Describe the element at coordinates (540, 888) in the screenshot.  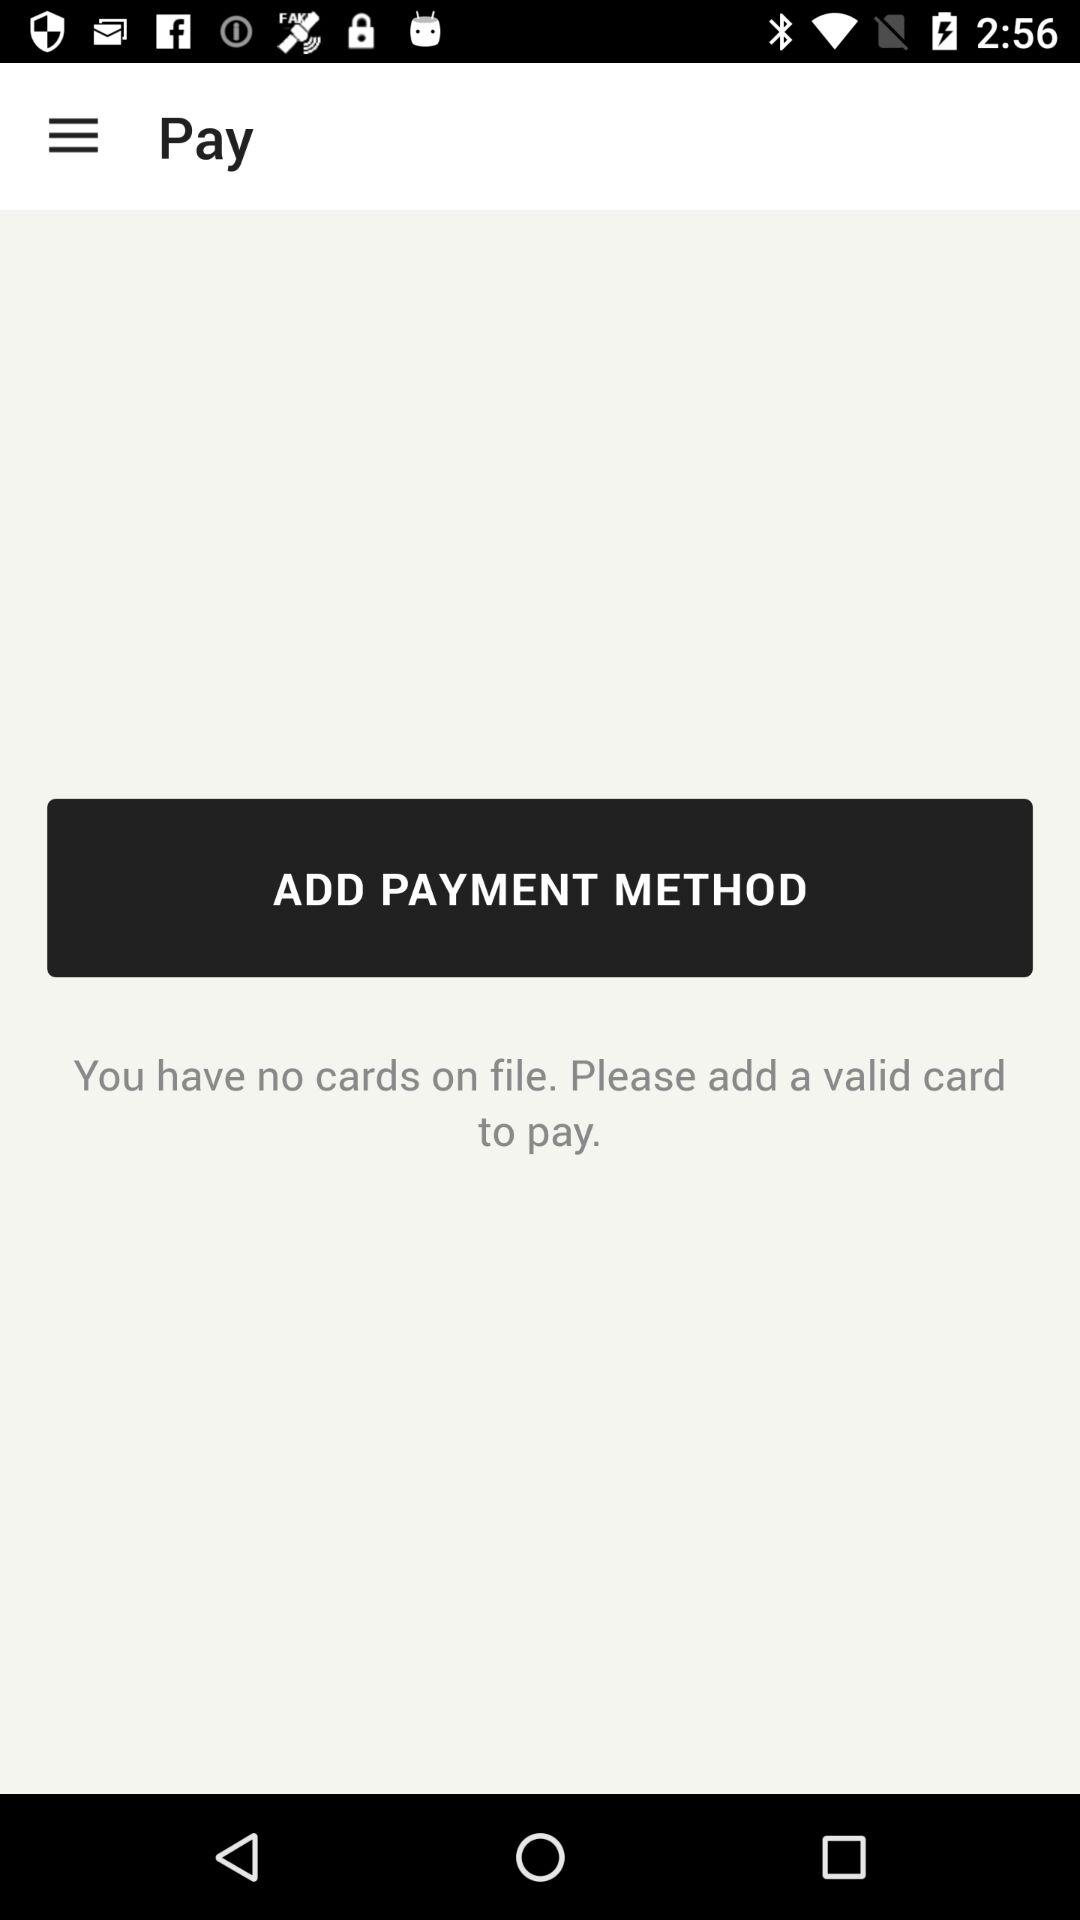
I see `tap icon above you have no icon` at that location.